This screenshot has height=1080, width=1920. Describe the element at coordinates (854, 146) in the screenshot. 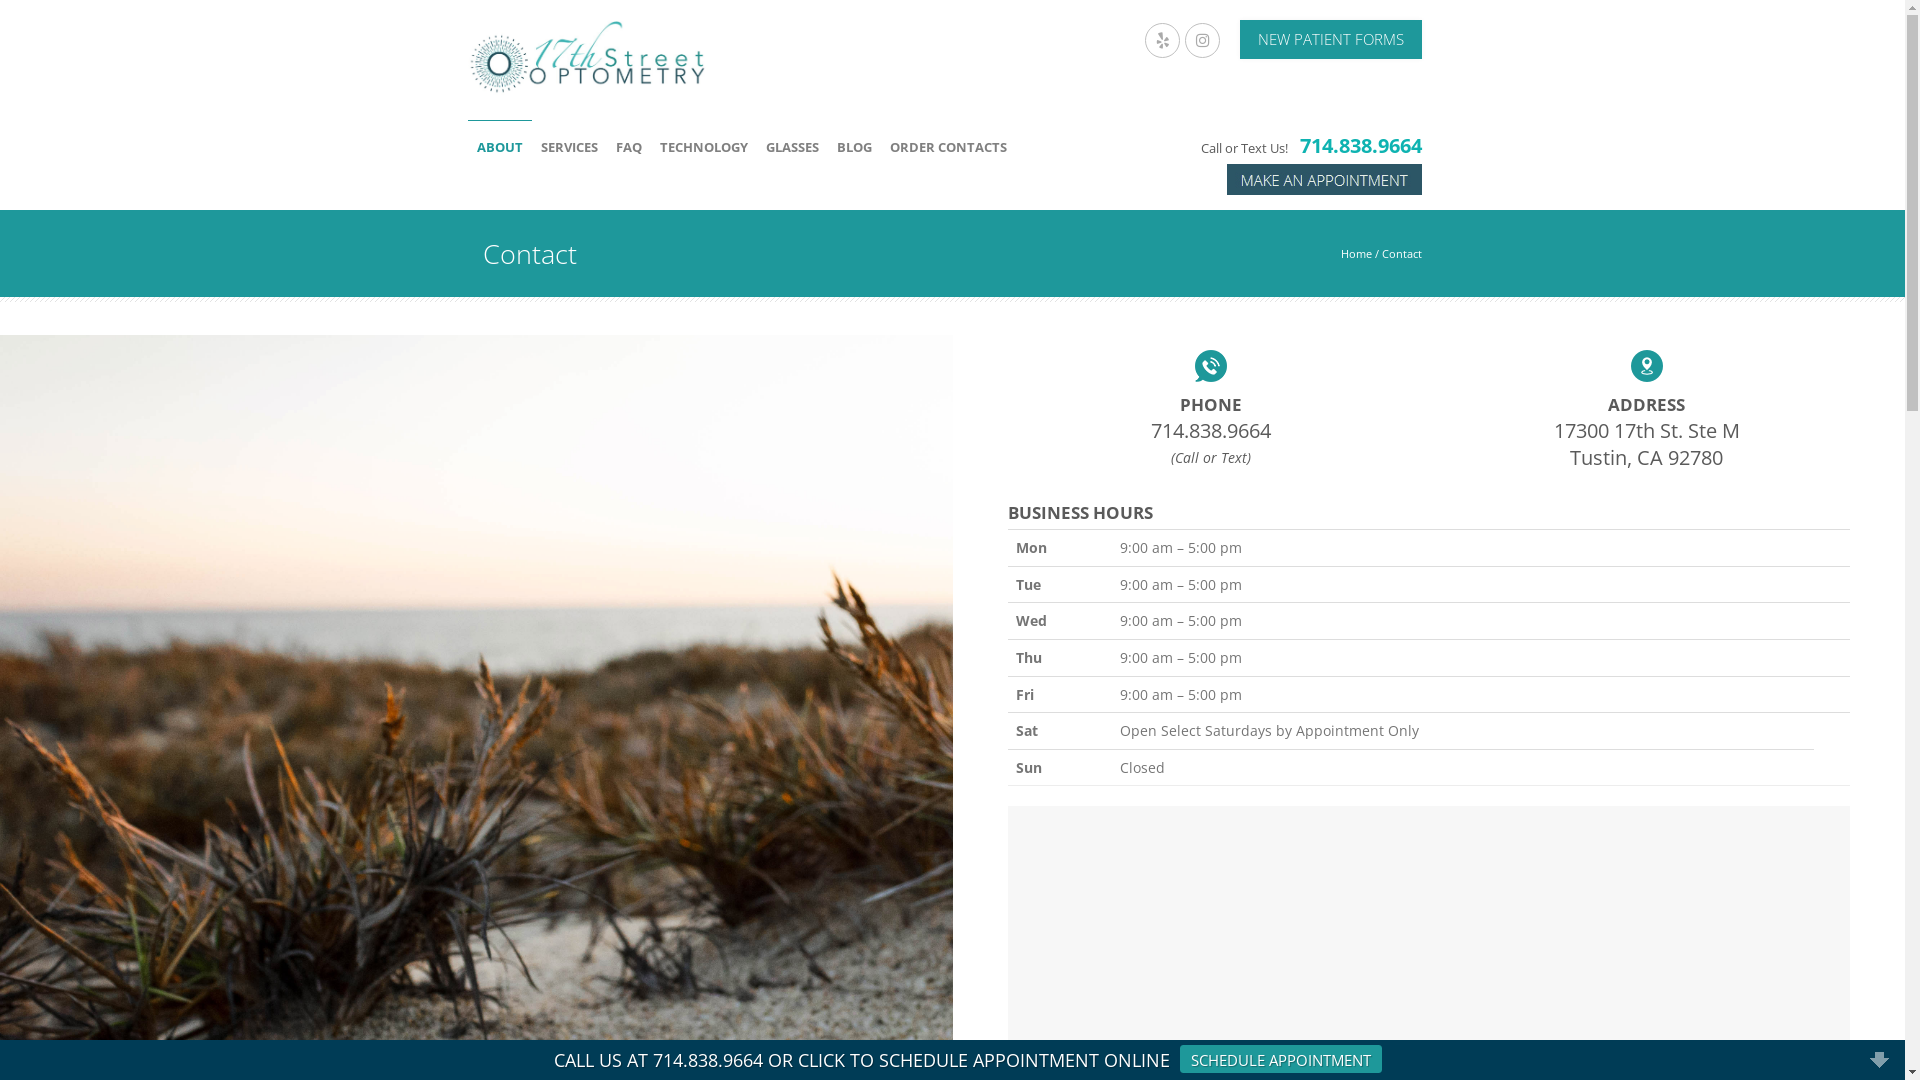

I see `BLOG` at that location.